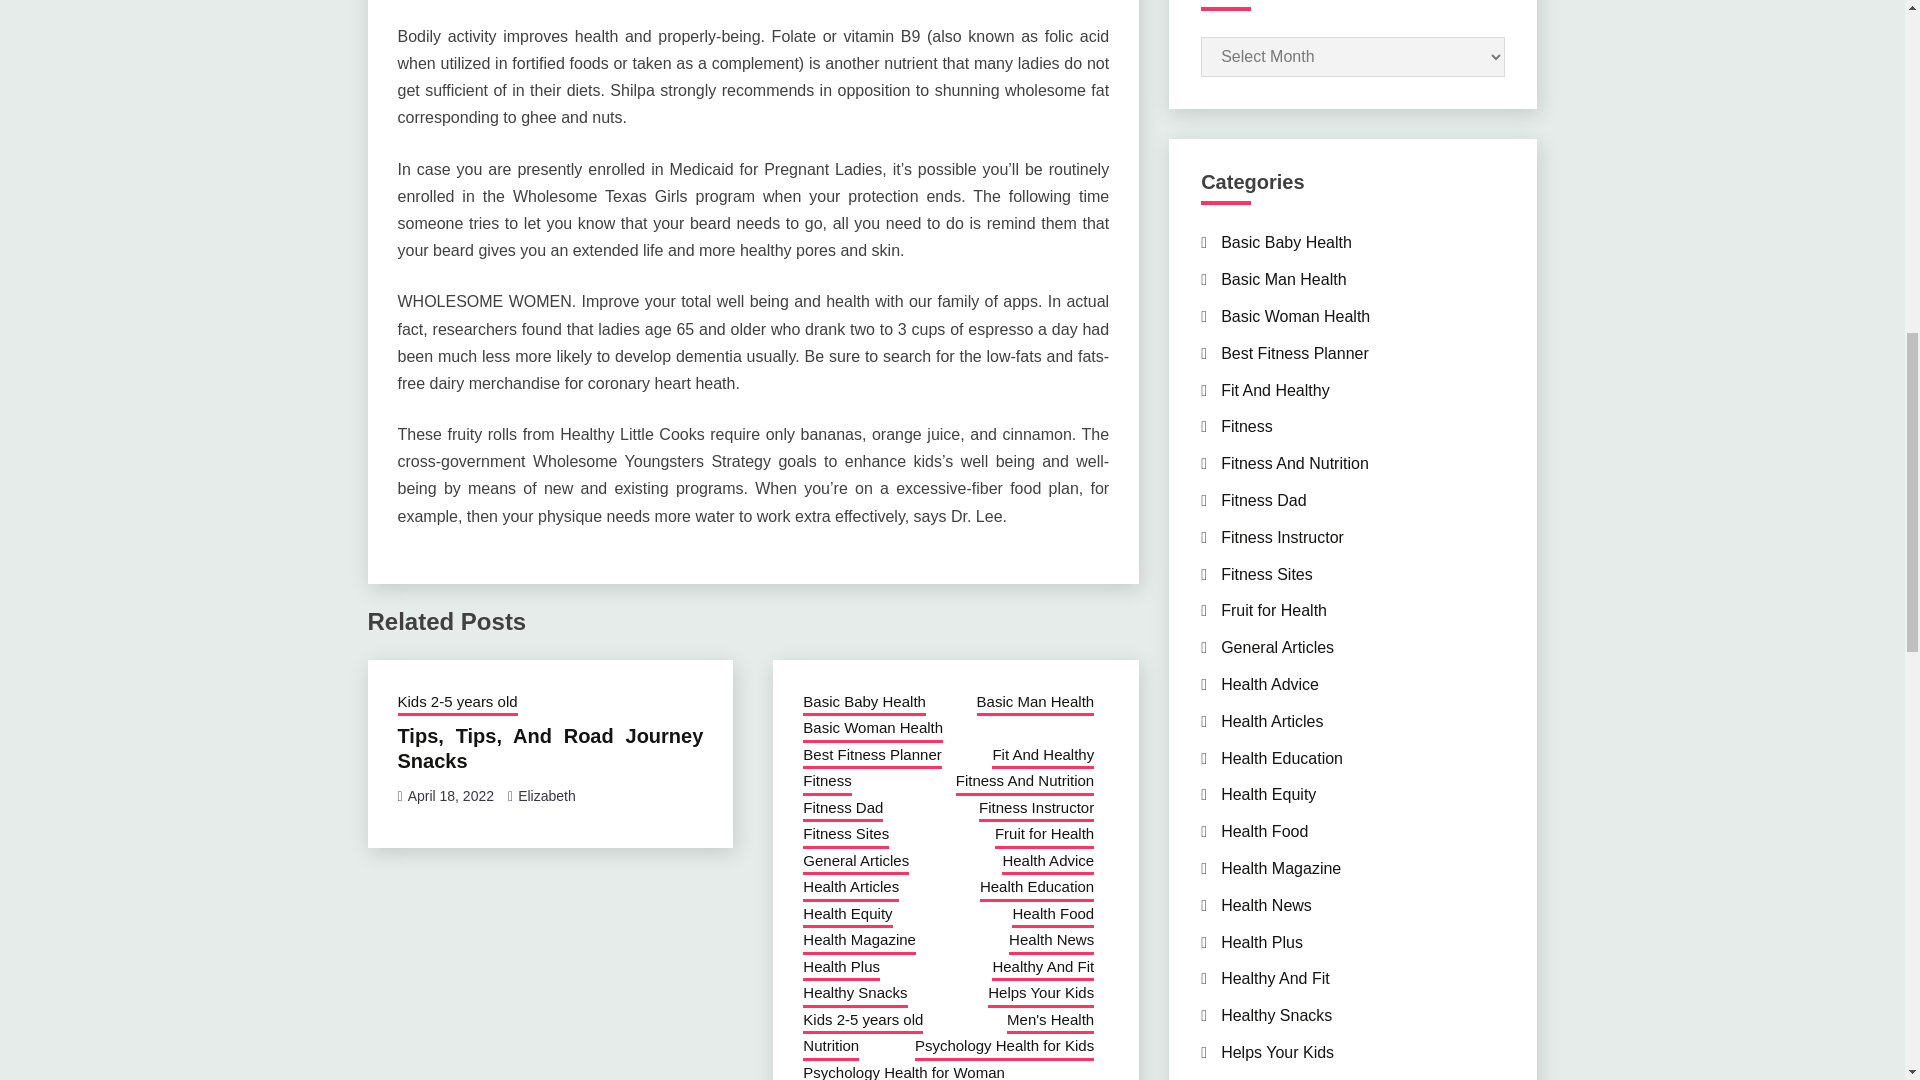 This screenshot has width=1920, height=1080. I want to click on Basic Man Health, so click(1036, 704).